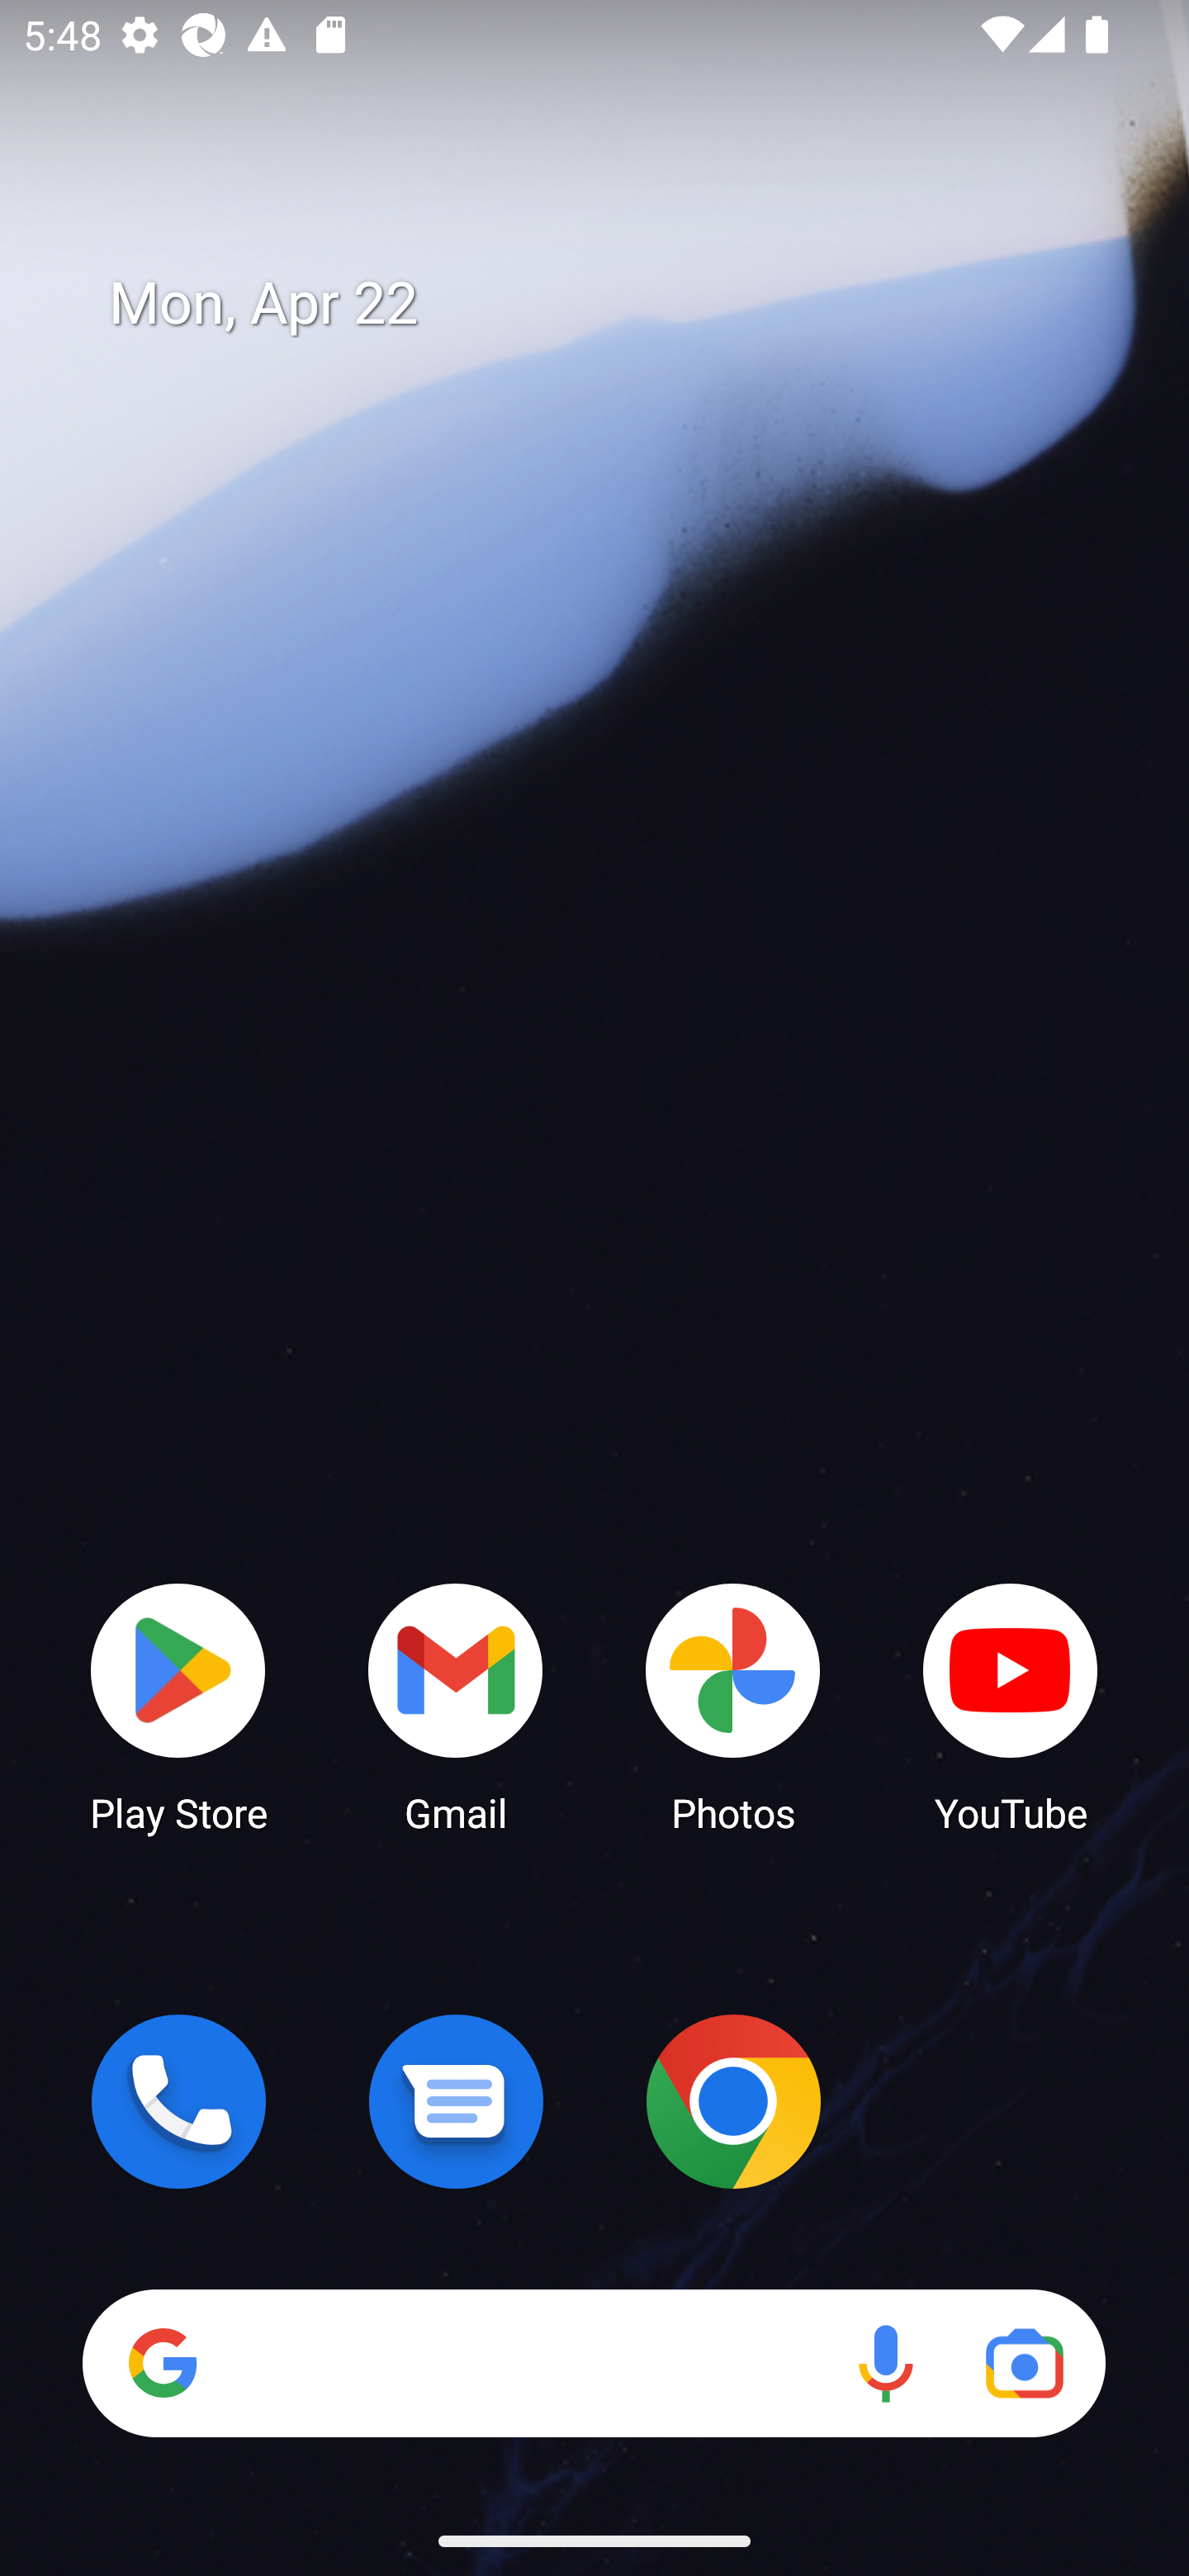  What do you see at coordinates (733, 2101) in the screenshot?
I see `Chrome` at bounding box center [733, 2101].